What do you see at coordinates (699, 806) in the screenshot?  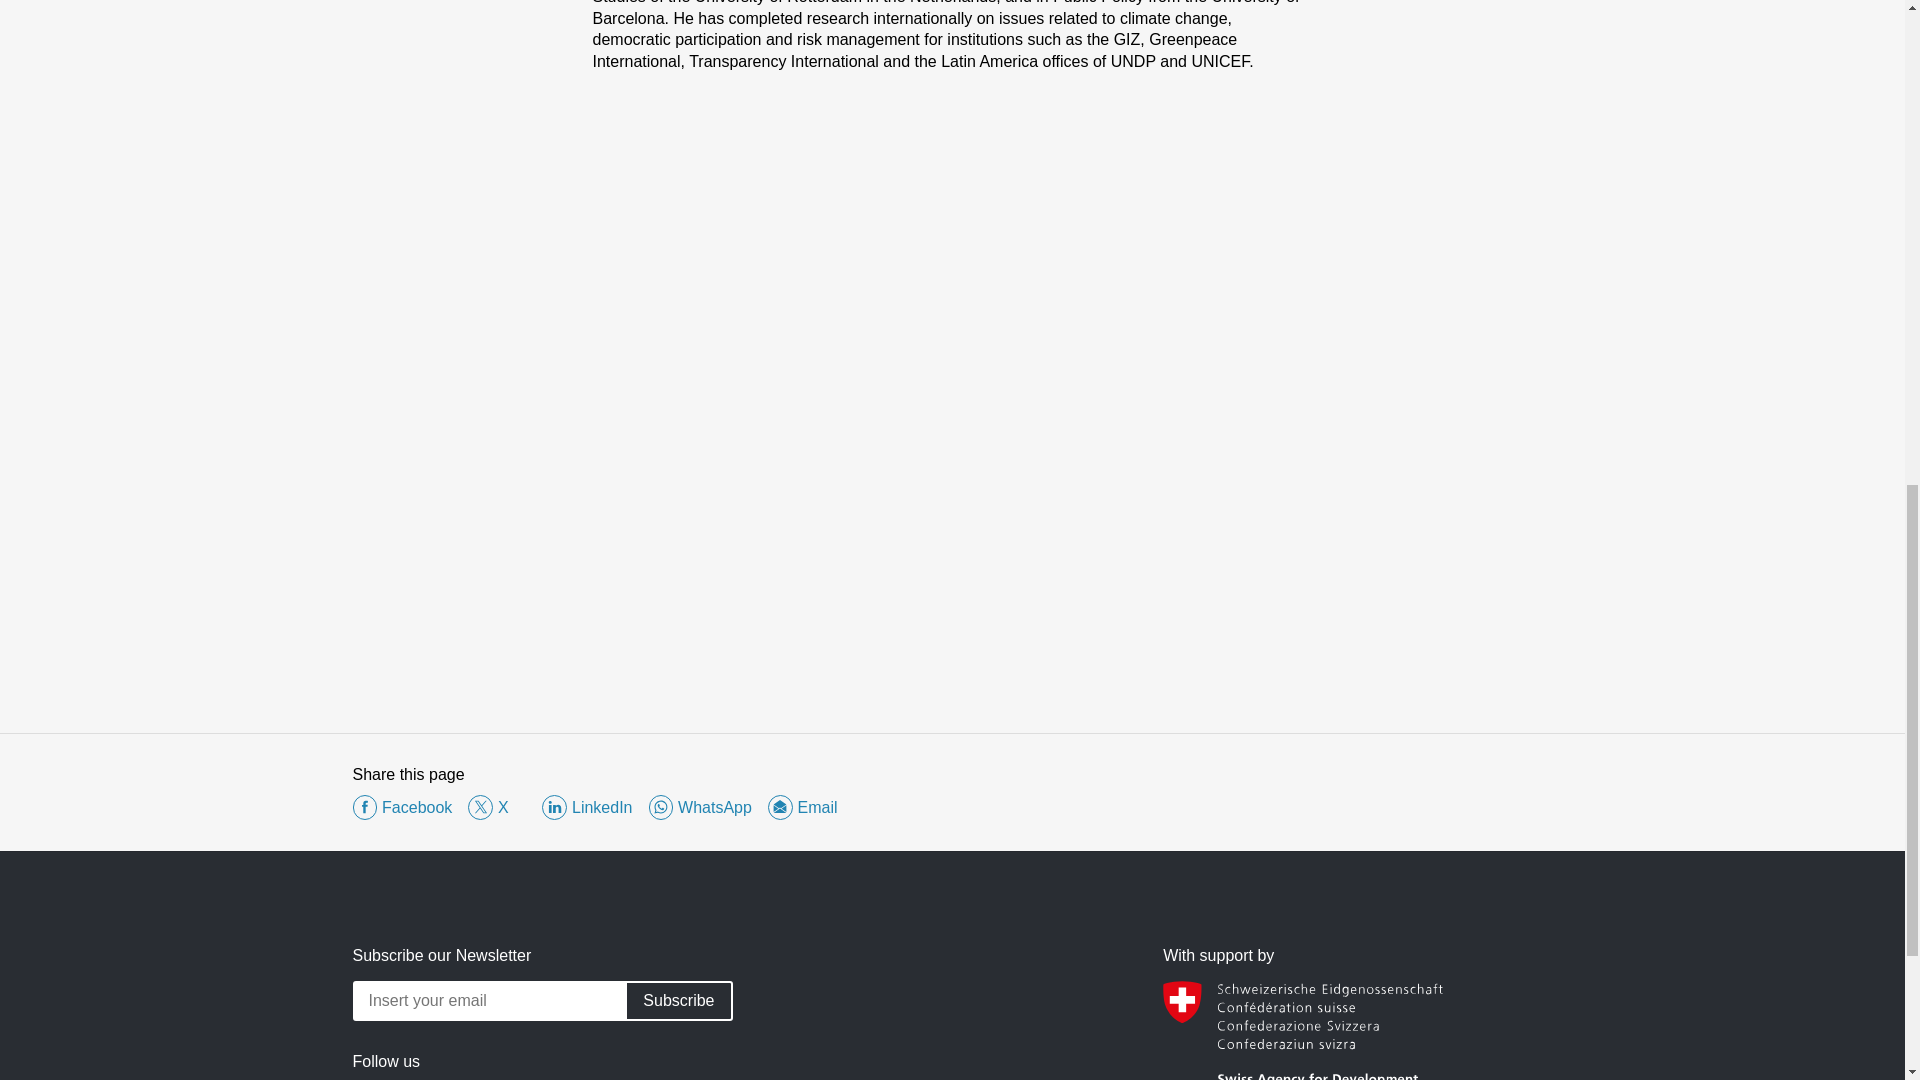 I see `WhatsApp` at bounding box center [699, 806].